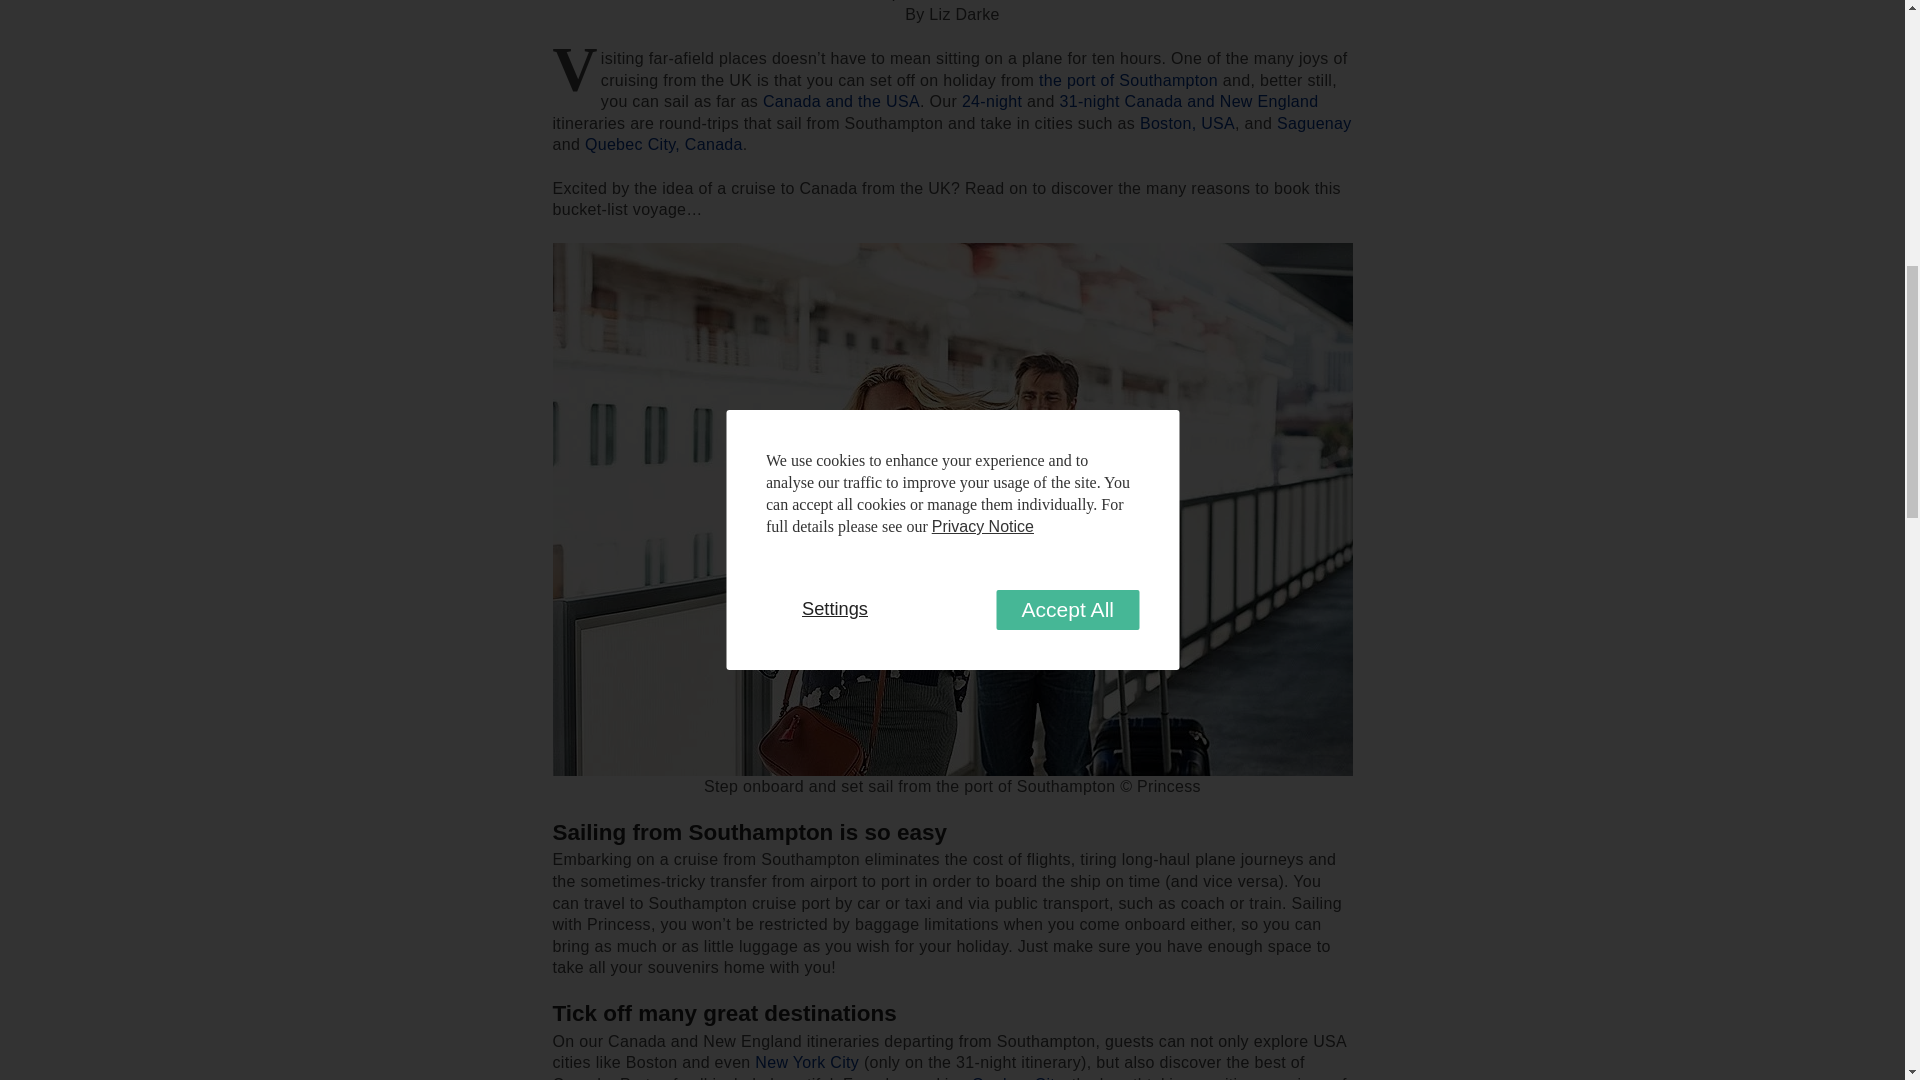 The image size is (1920, 1080). I want to click on Boston, USA, so click(1187, 122).